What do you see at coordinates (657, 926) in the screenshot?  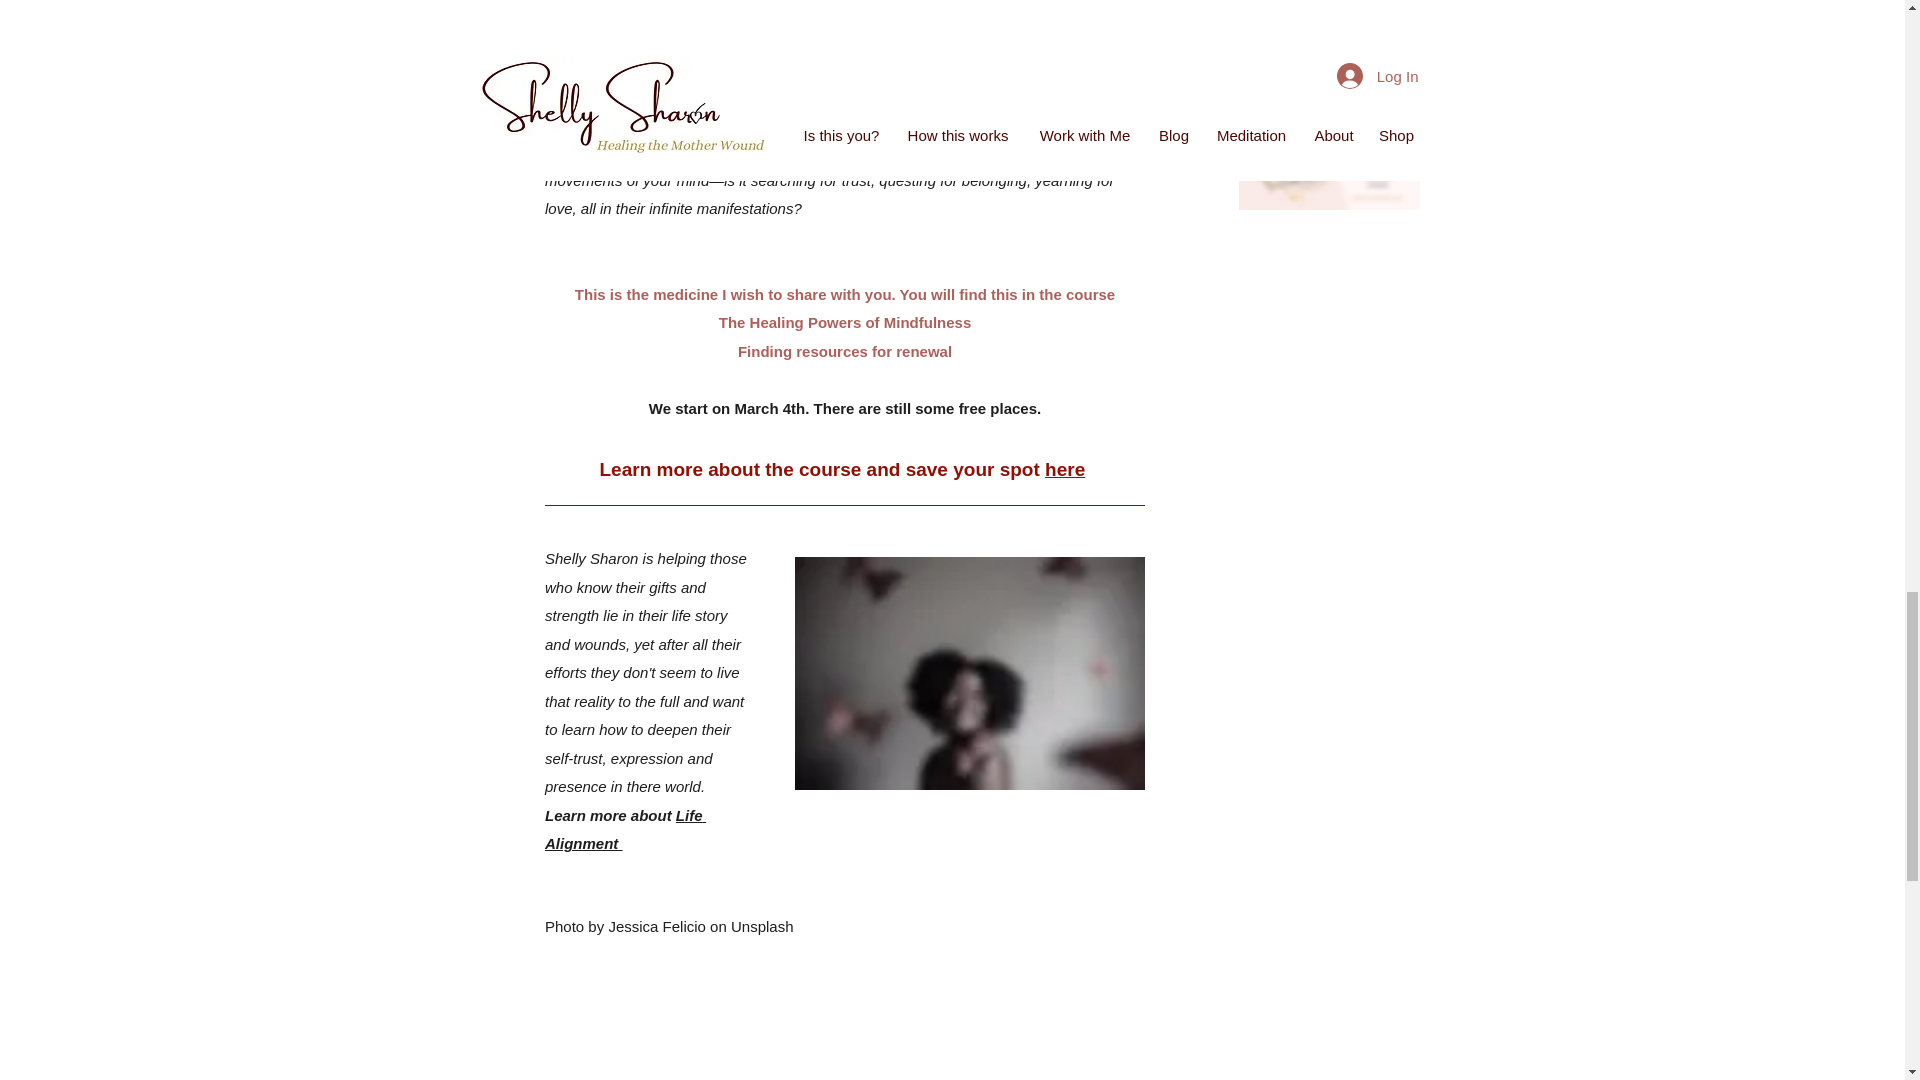 I see `Jessica Felicio` at bounding box center [657, 926].